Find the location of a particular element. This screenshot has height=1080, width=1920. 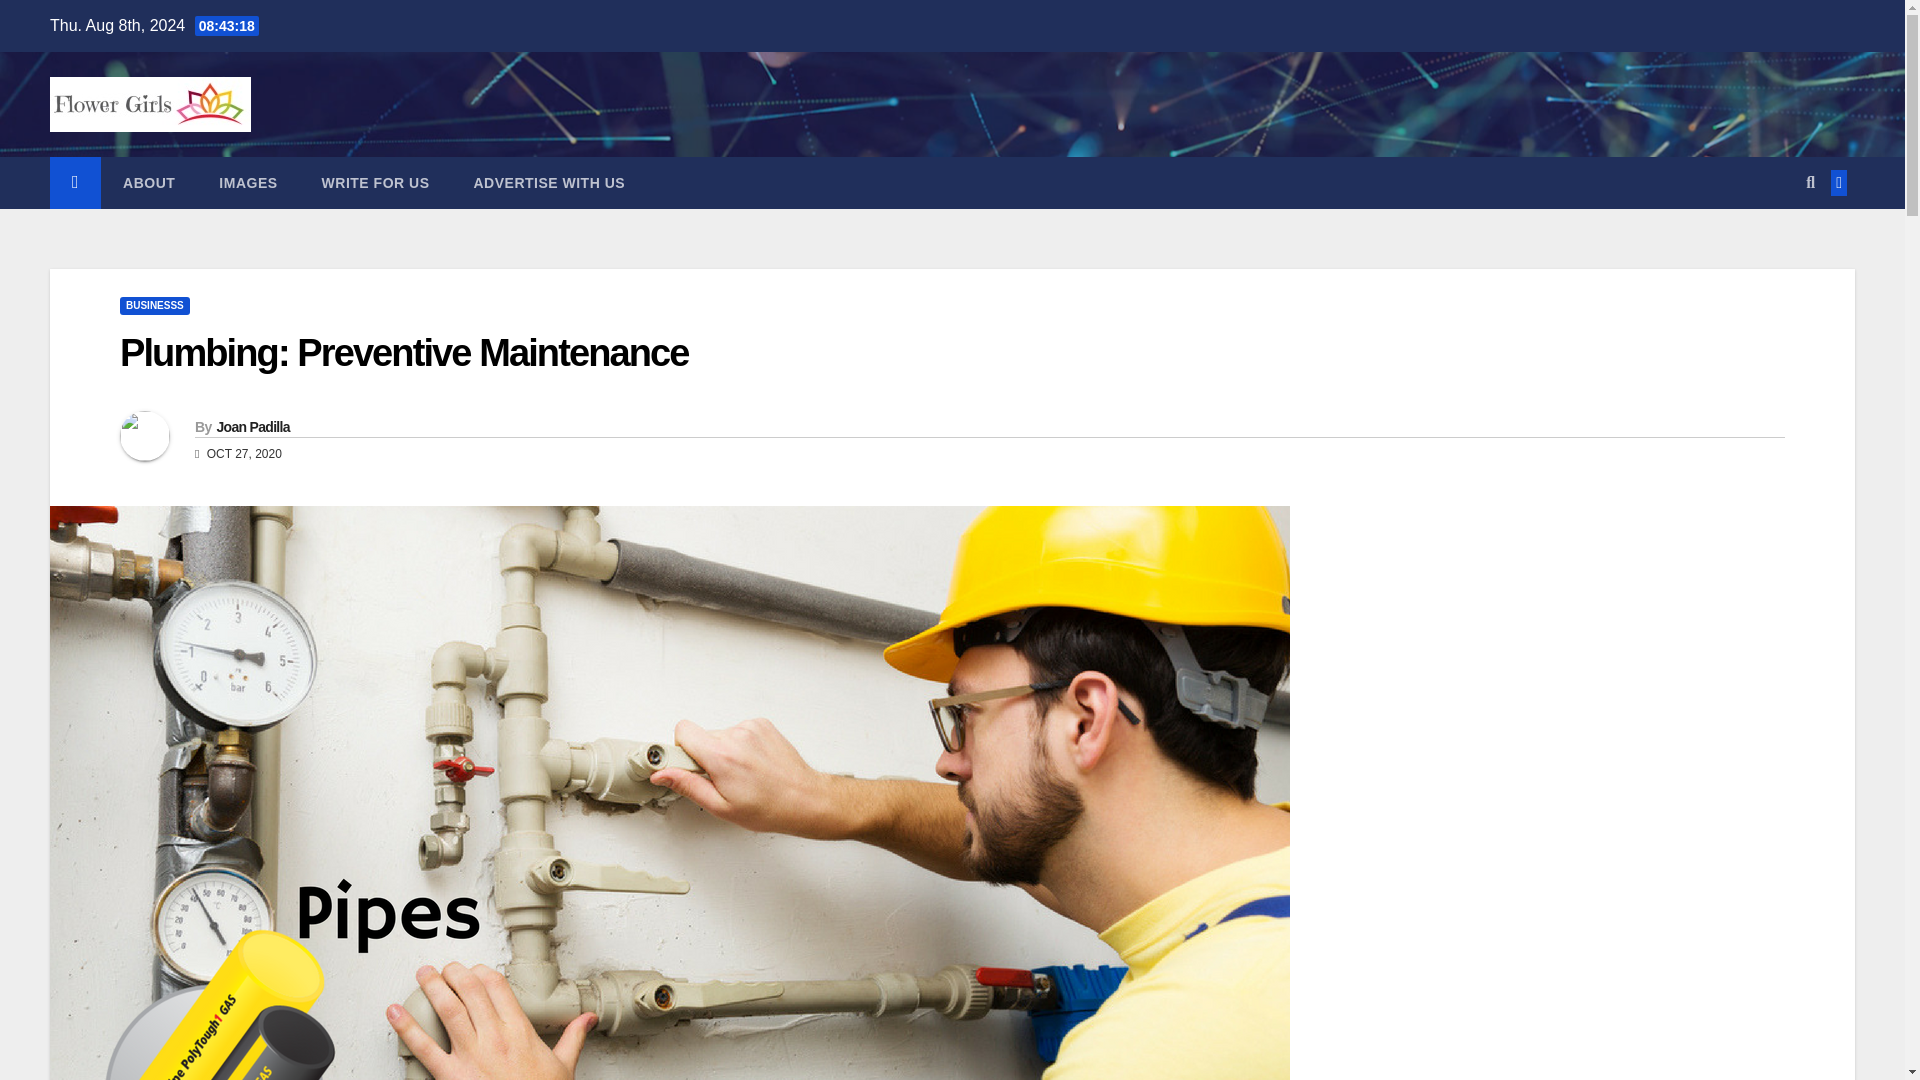

ADVERTISE WITH US is located at coordinates (549, 182).